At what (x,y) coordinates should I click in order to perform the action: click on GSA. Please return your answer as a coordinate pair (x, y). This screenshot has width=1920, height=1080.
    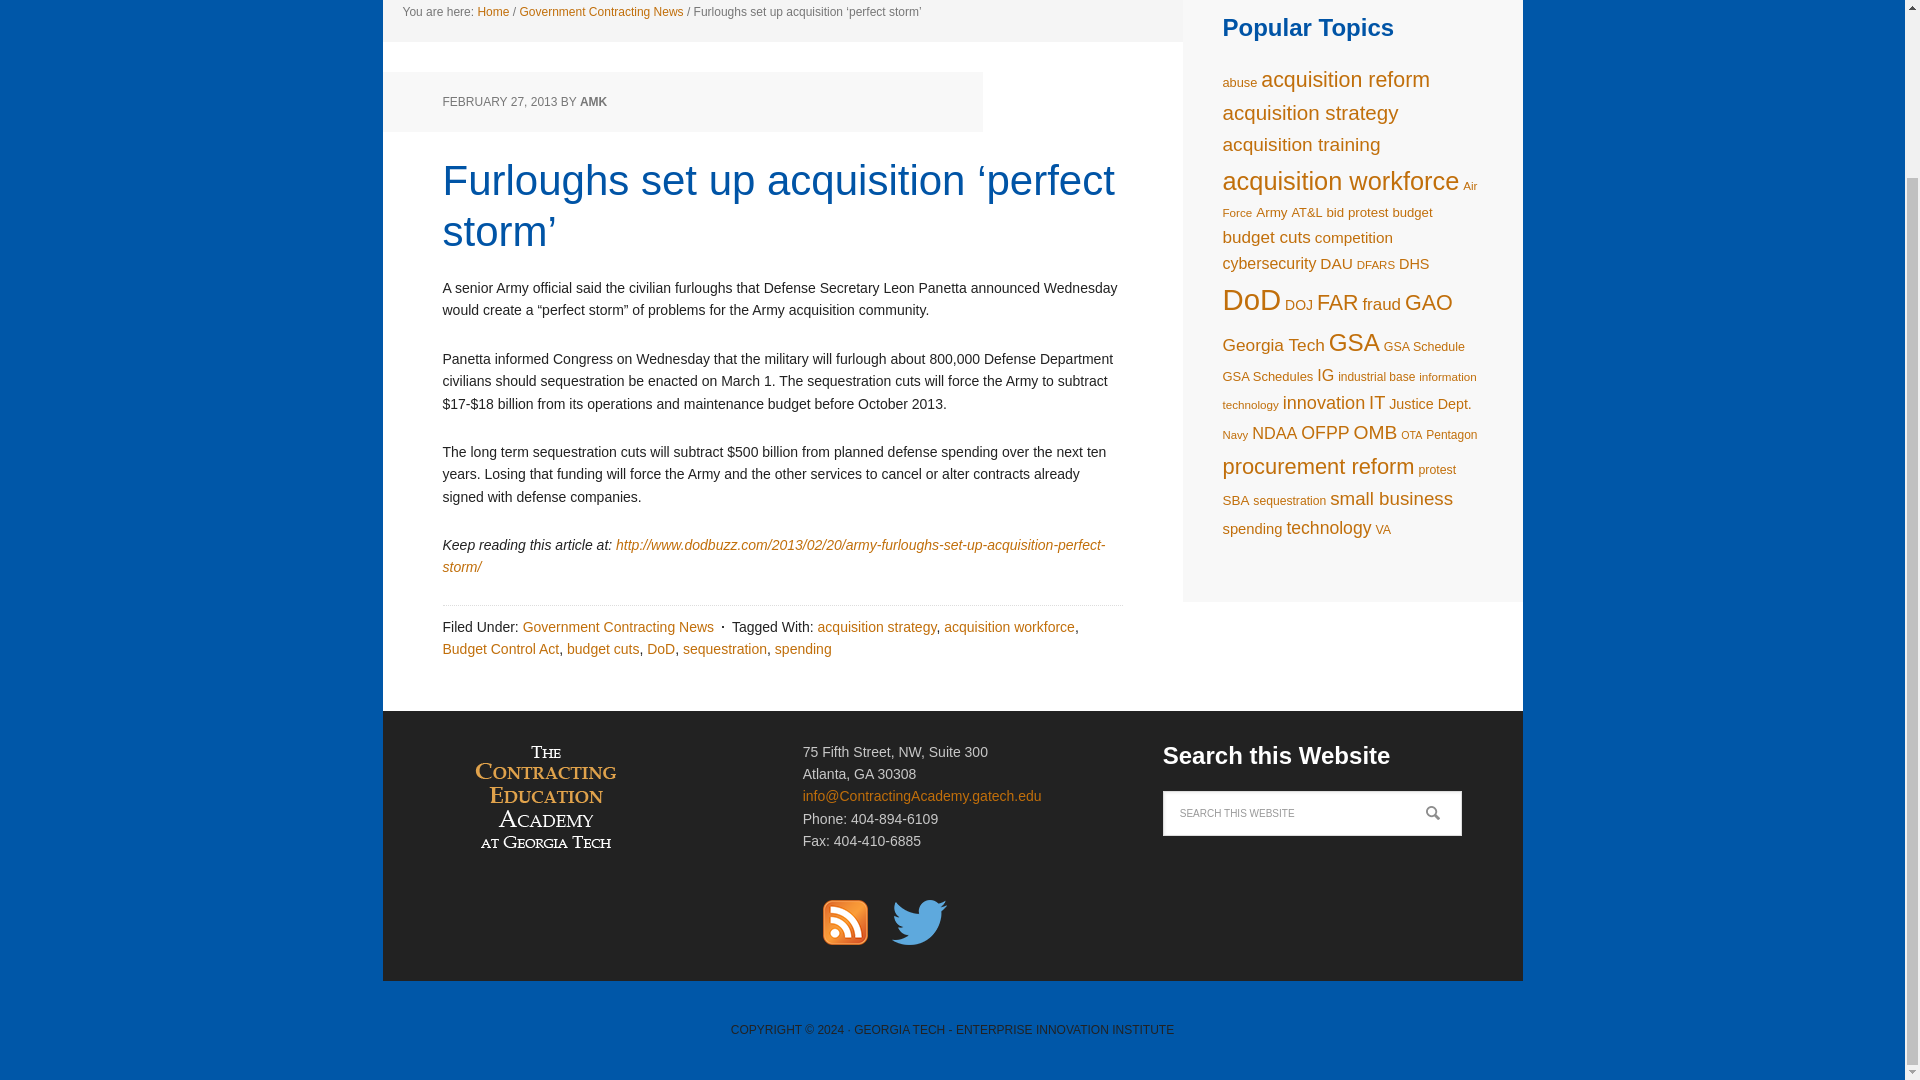
    Looking at the image, I should click on (1354, 342).